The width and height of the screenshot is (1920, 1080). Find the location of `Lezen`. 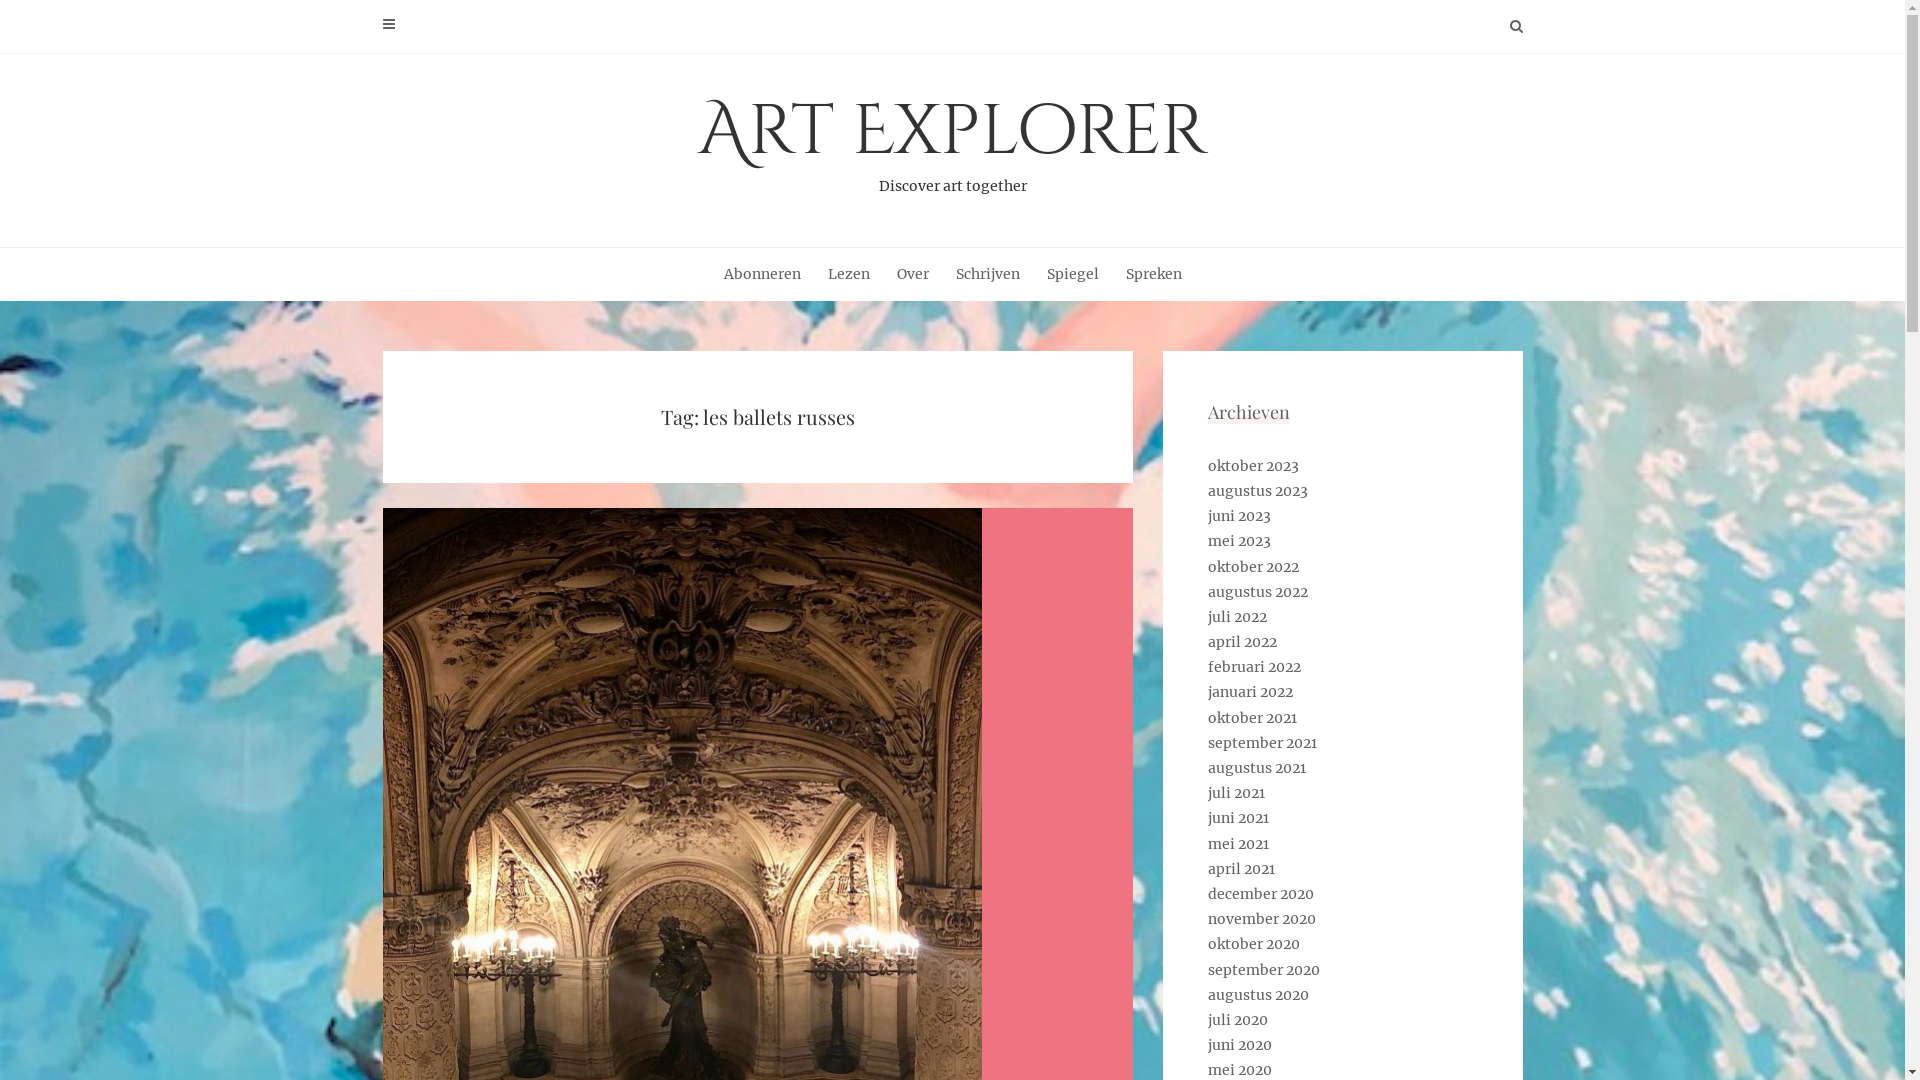

Lezen is located at coordinates (849, 274).